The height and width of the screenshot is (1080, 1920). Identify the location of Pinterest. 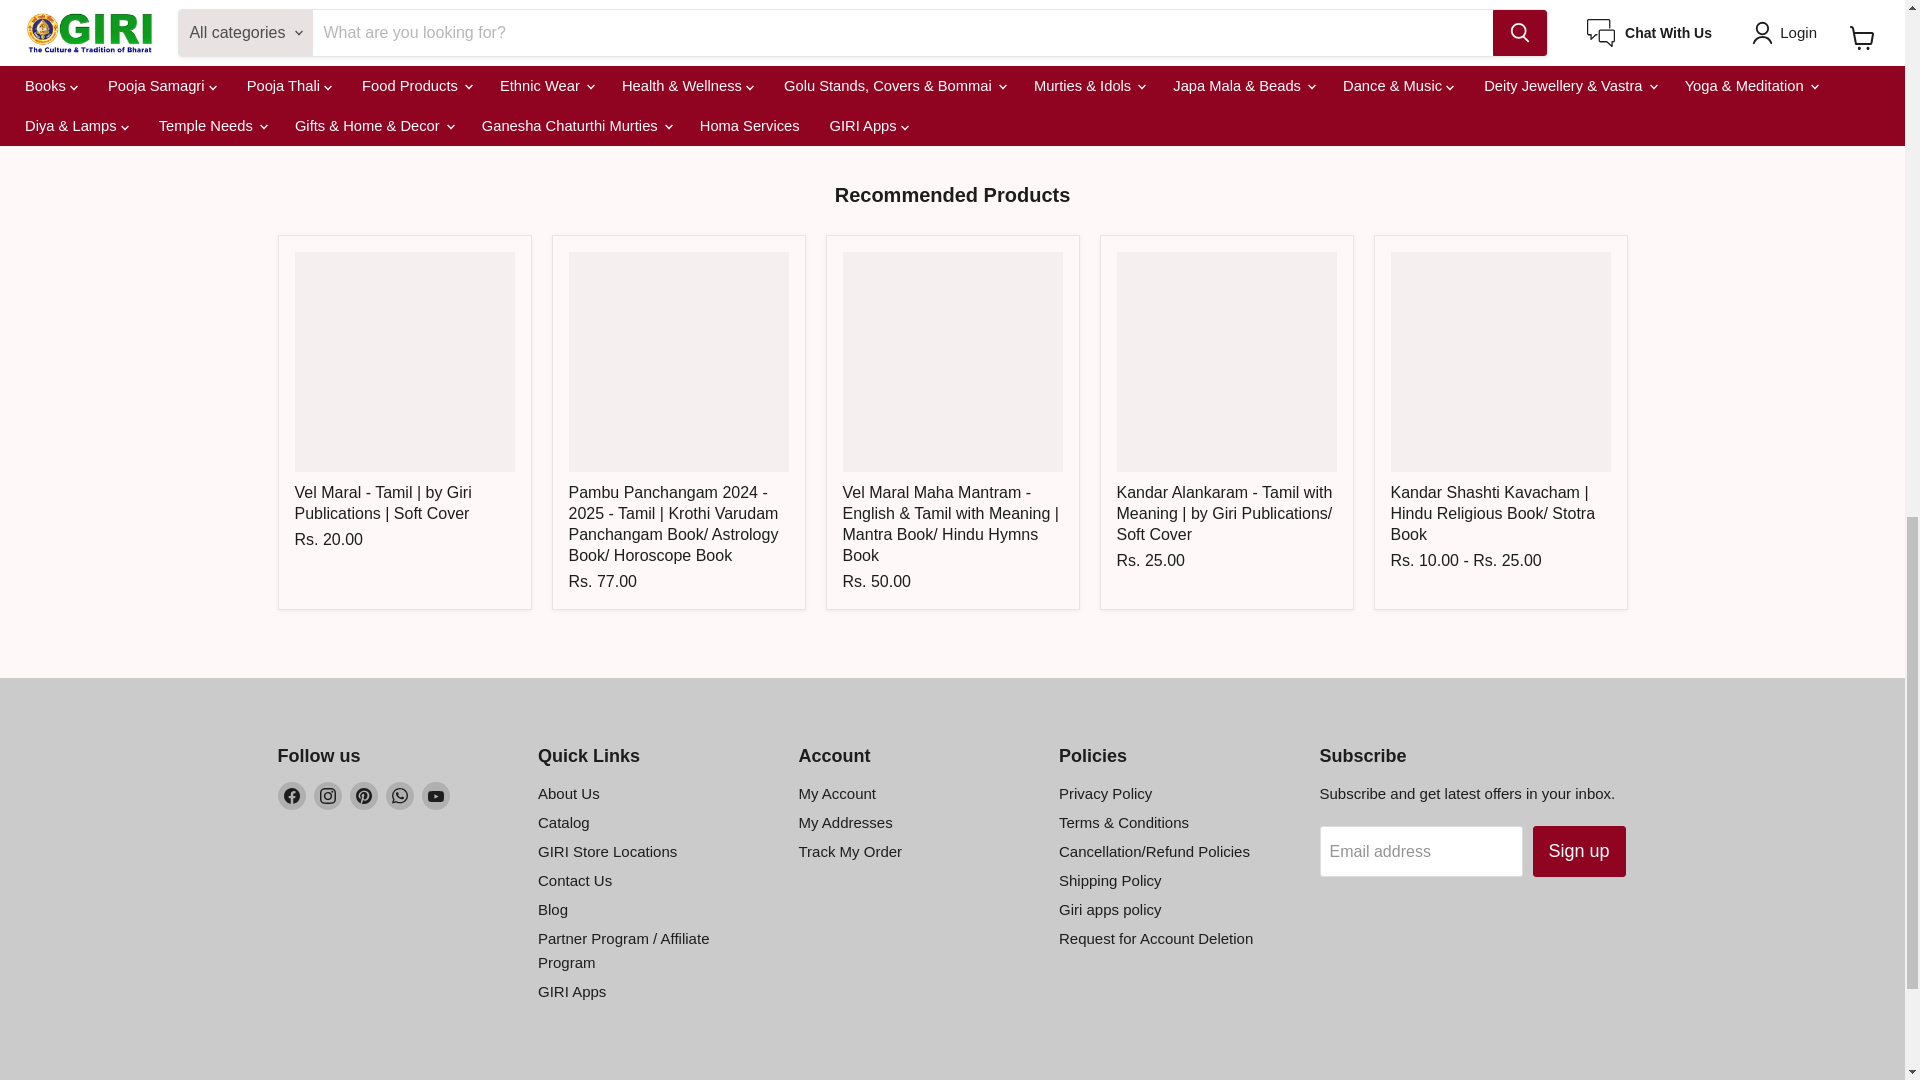
(364, 796).